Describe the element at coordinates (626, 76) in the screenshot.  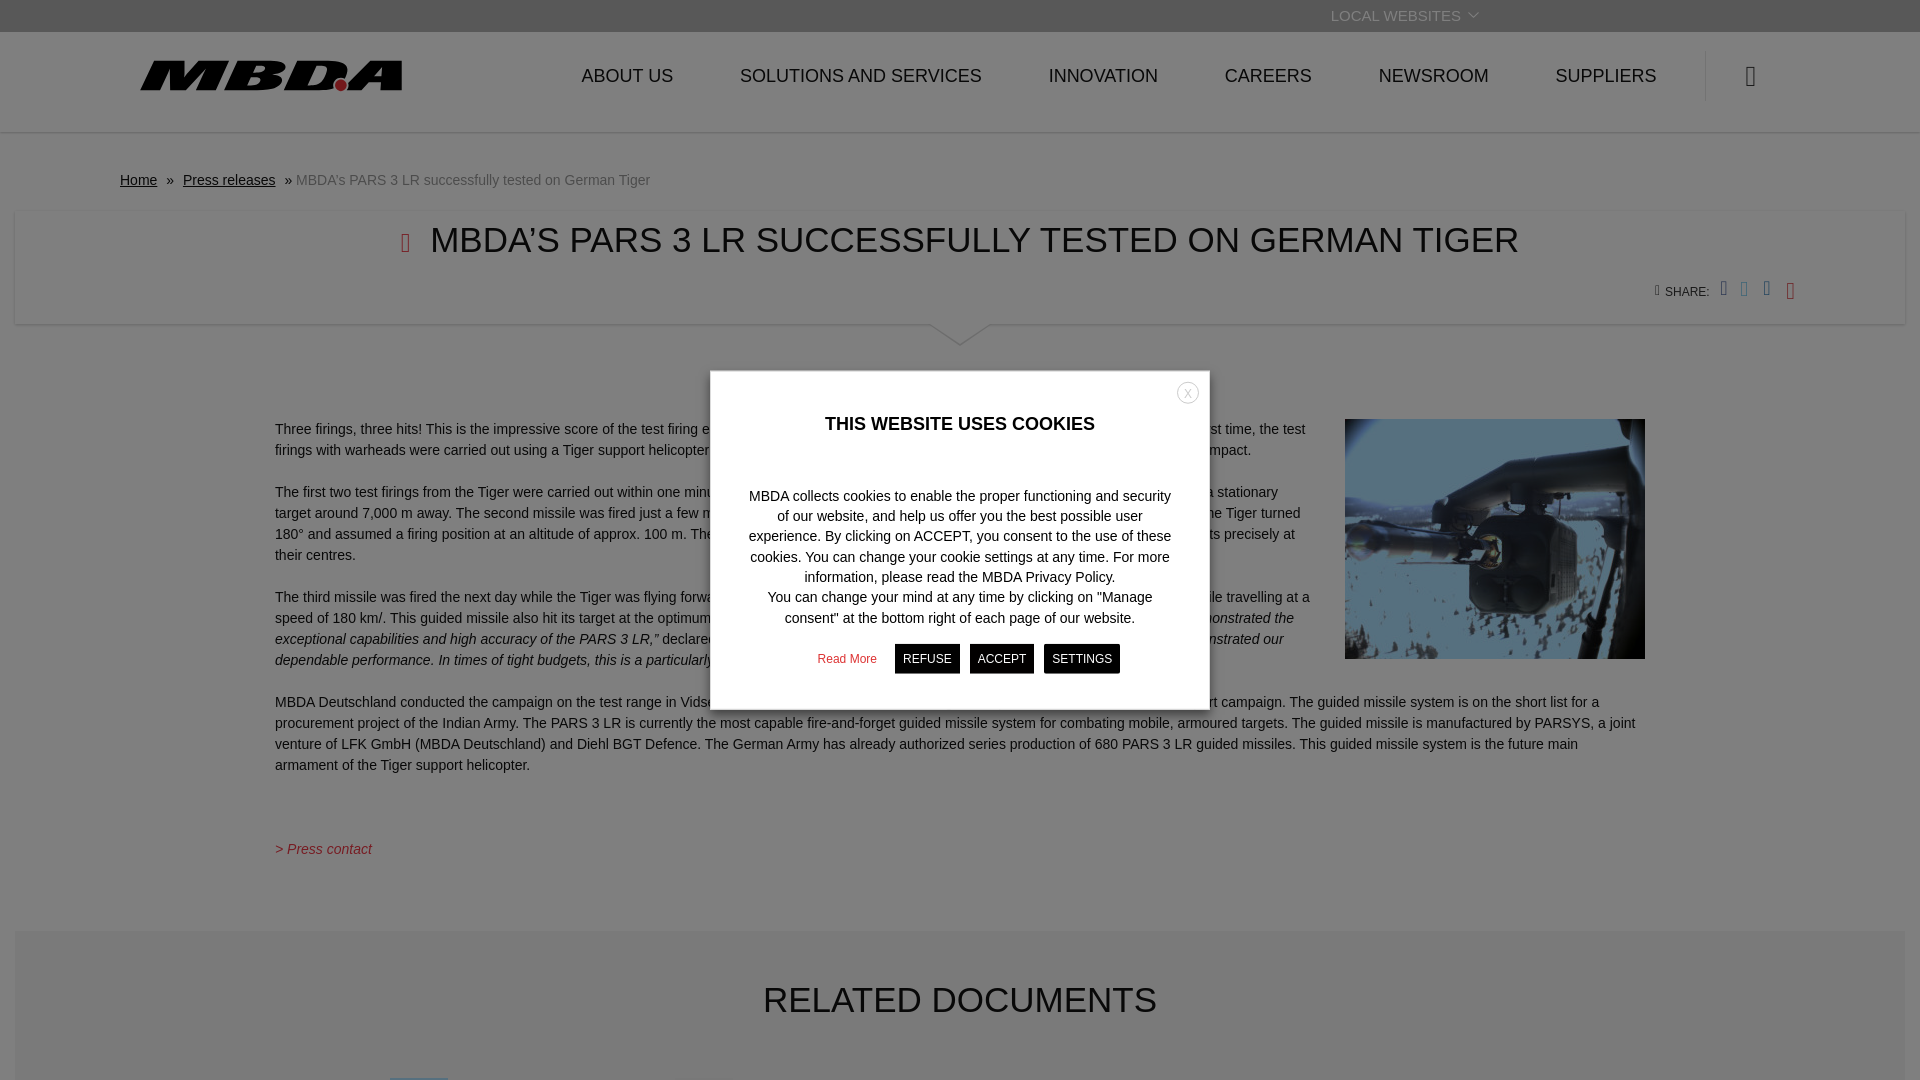
I see `ABOUT US` at that location.